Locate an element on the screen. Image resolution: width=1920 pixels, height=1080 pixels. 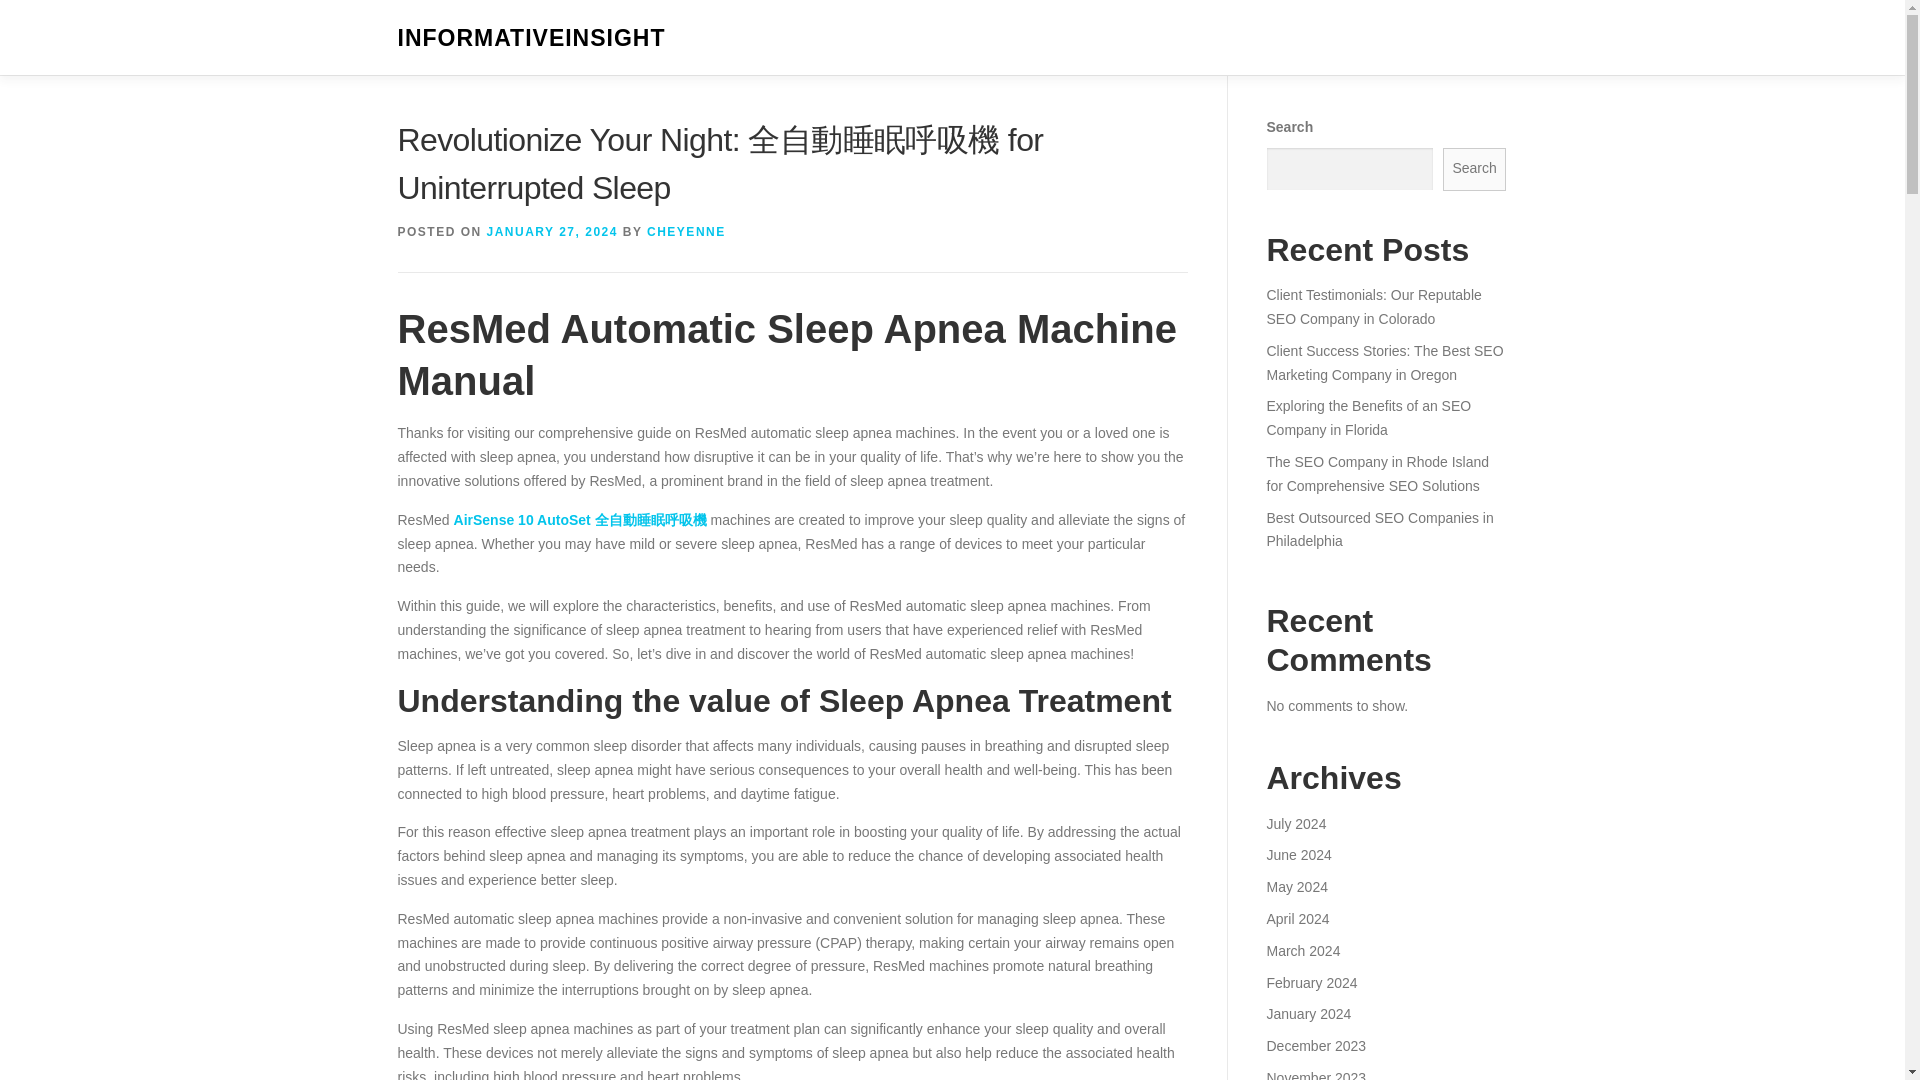
December 2023 is located at coordinates (1315, 1046).